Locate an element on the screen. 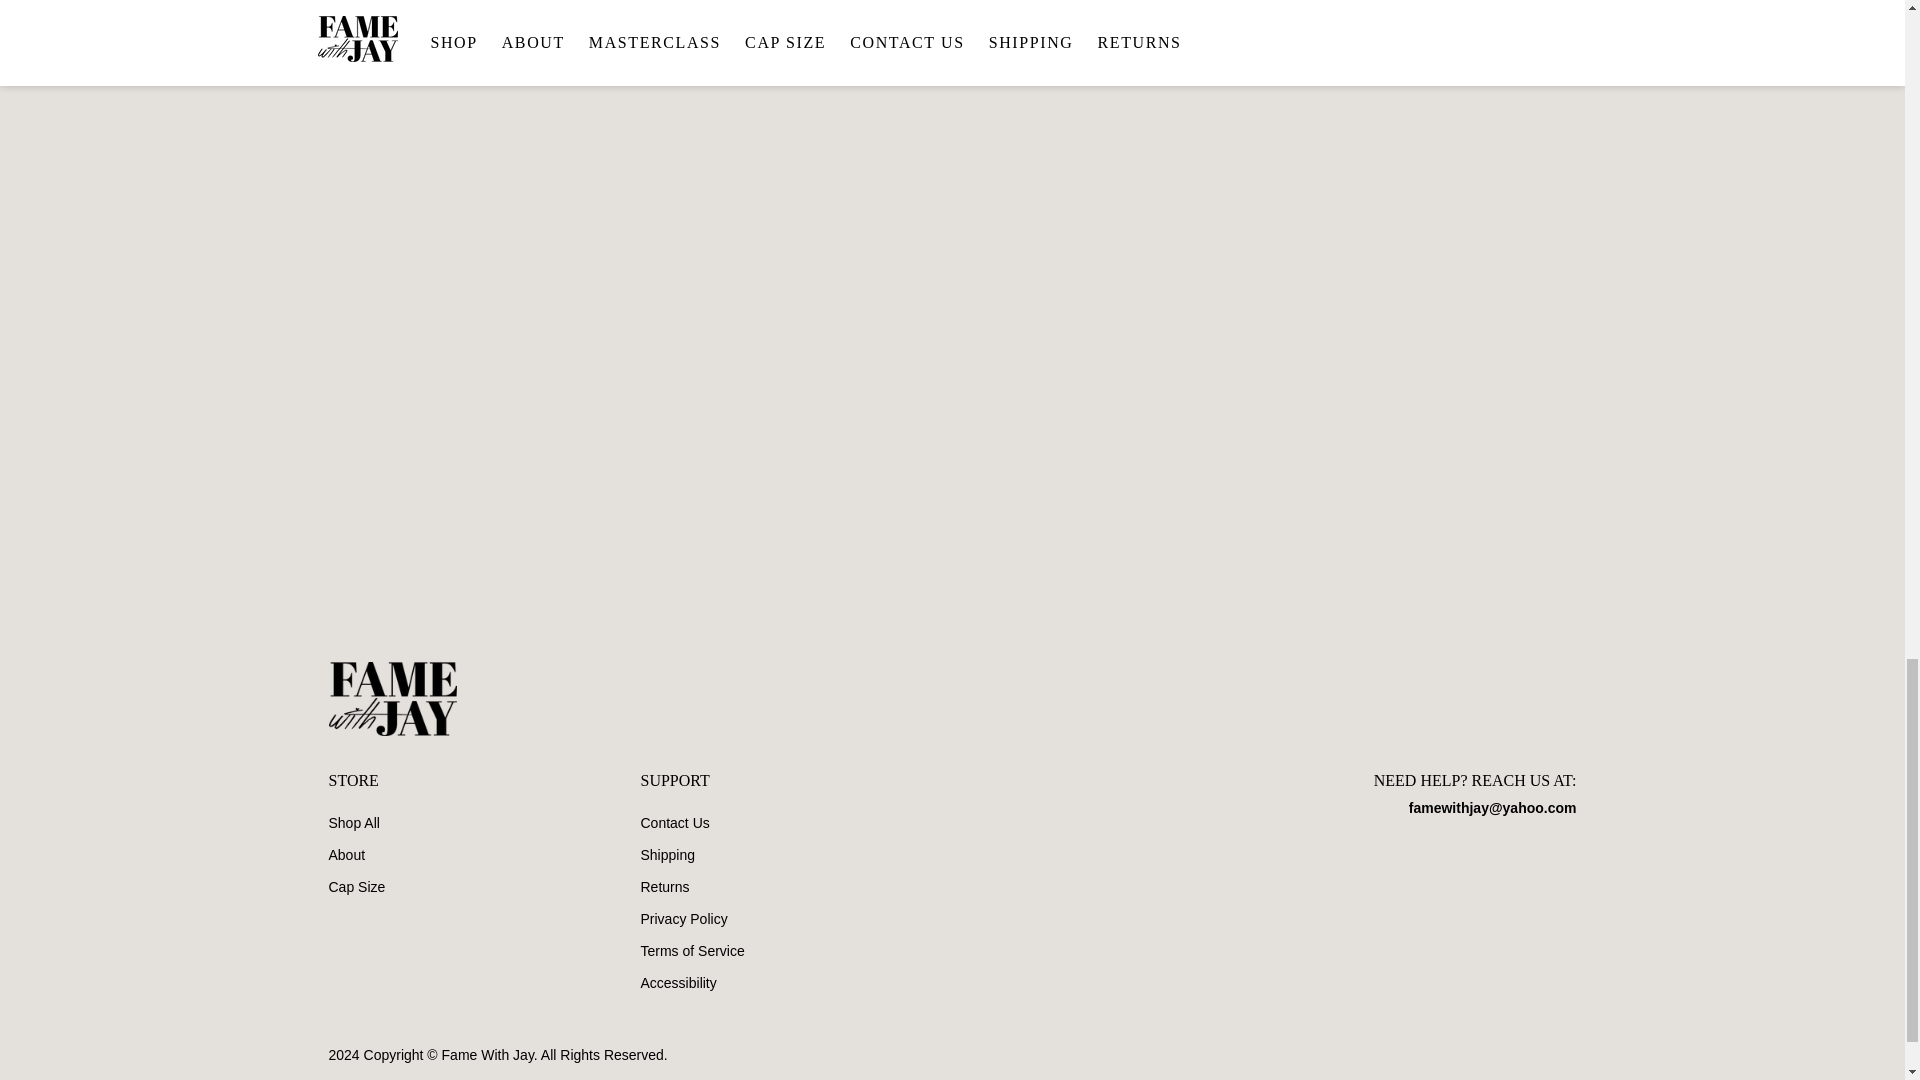  Returns is located at coordinates (796, 886).